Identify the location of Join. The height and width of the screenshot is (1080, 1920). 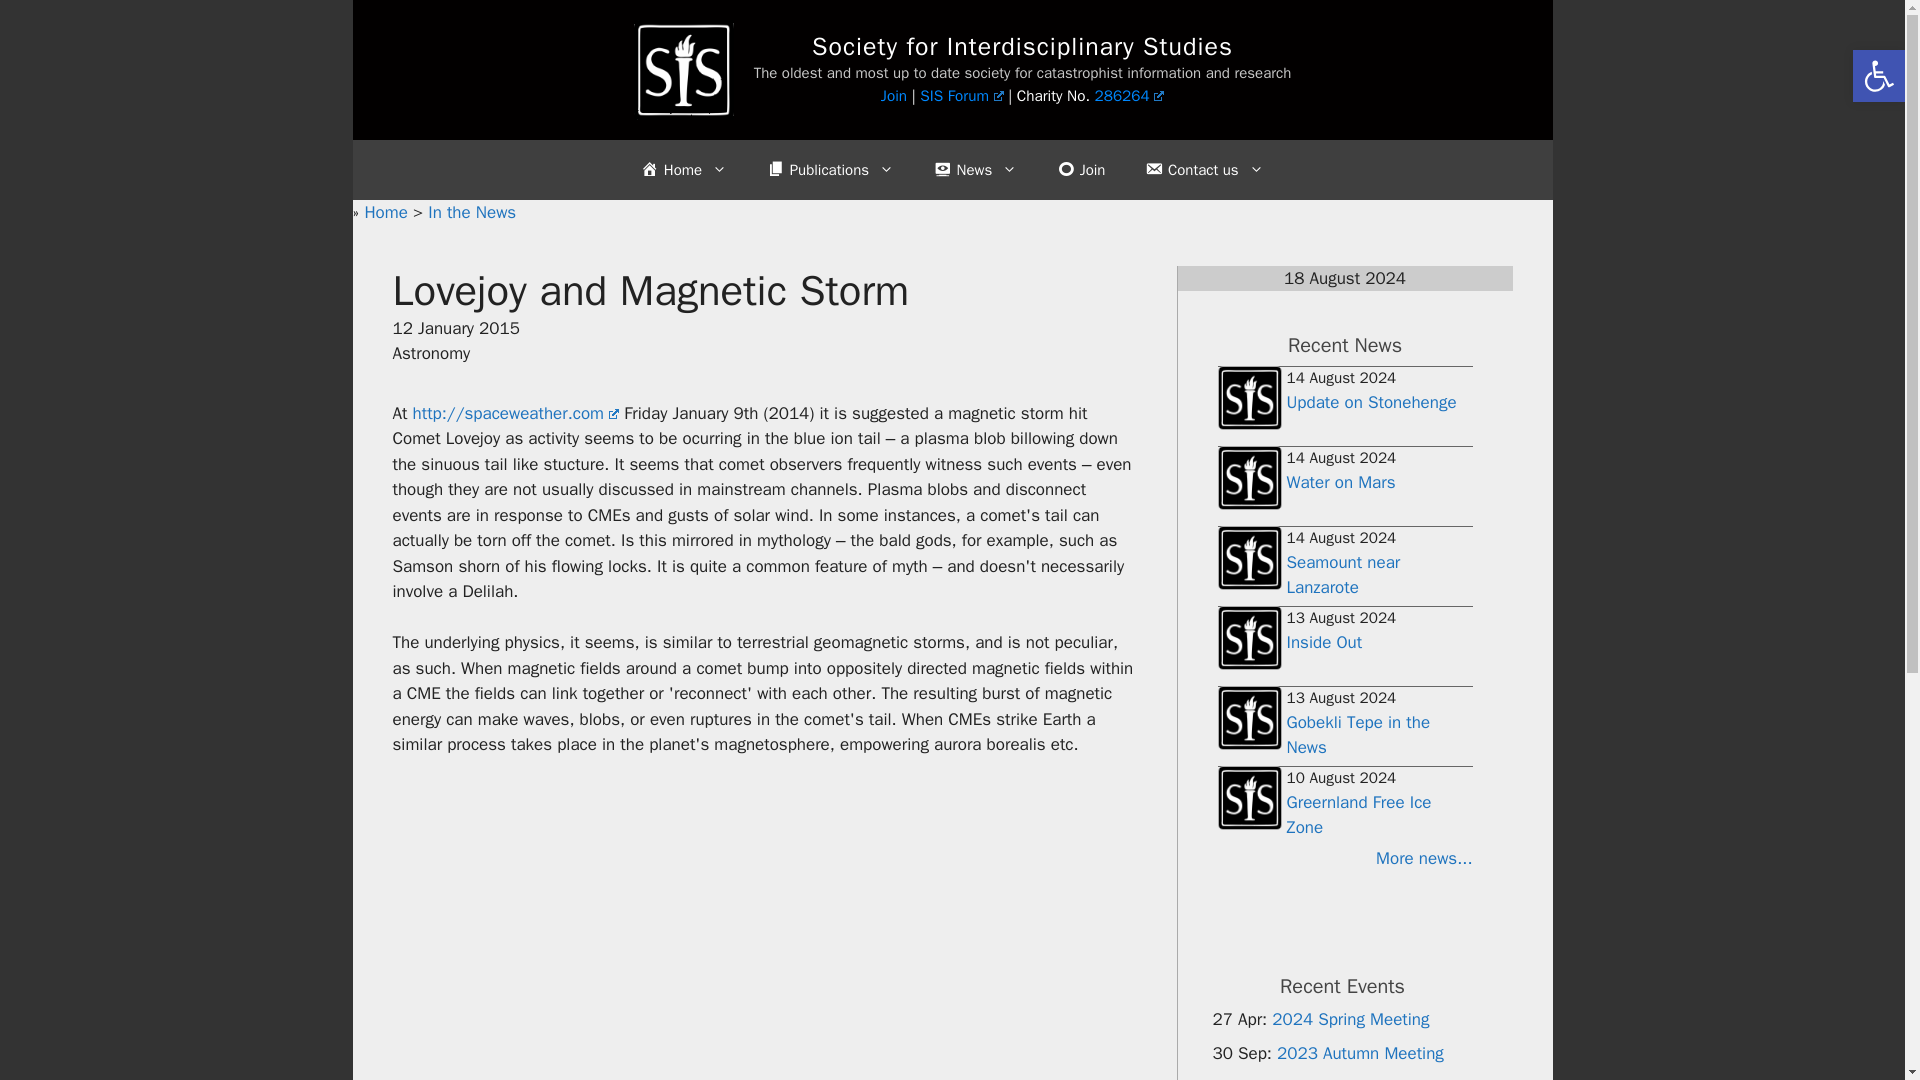
(1080, 170).